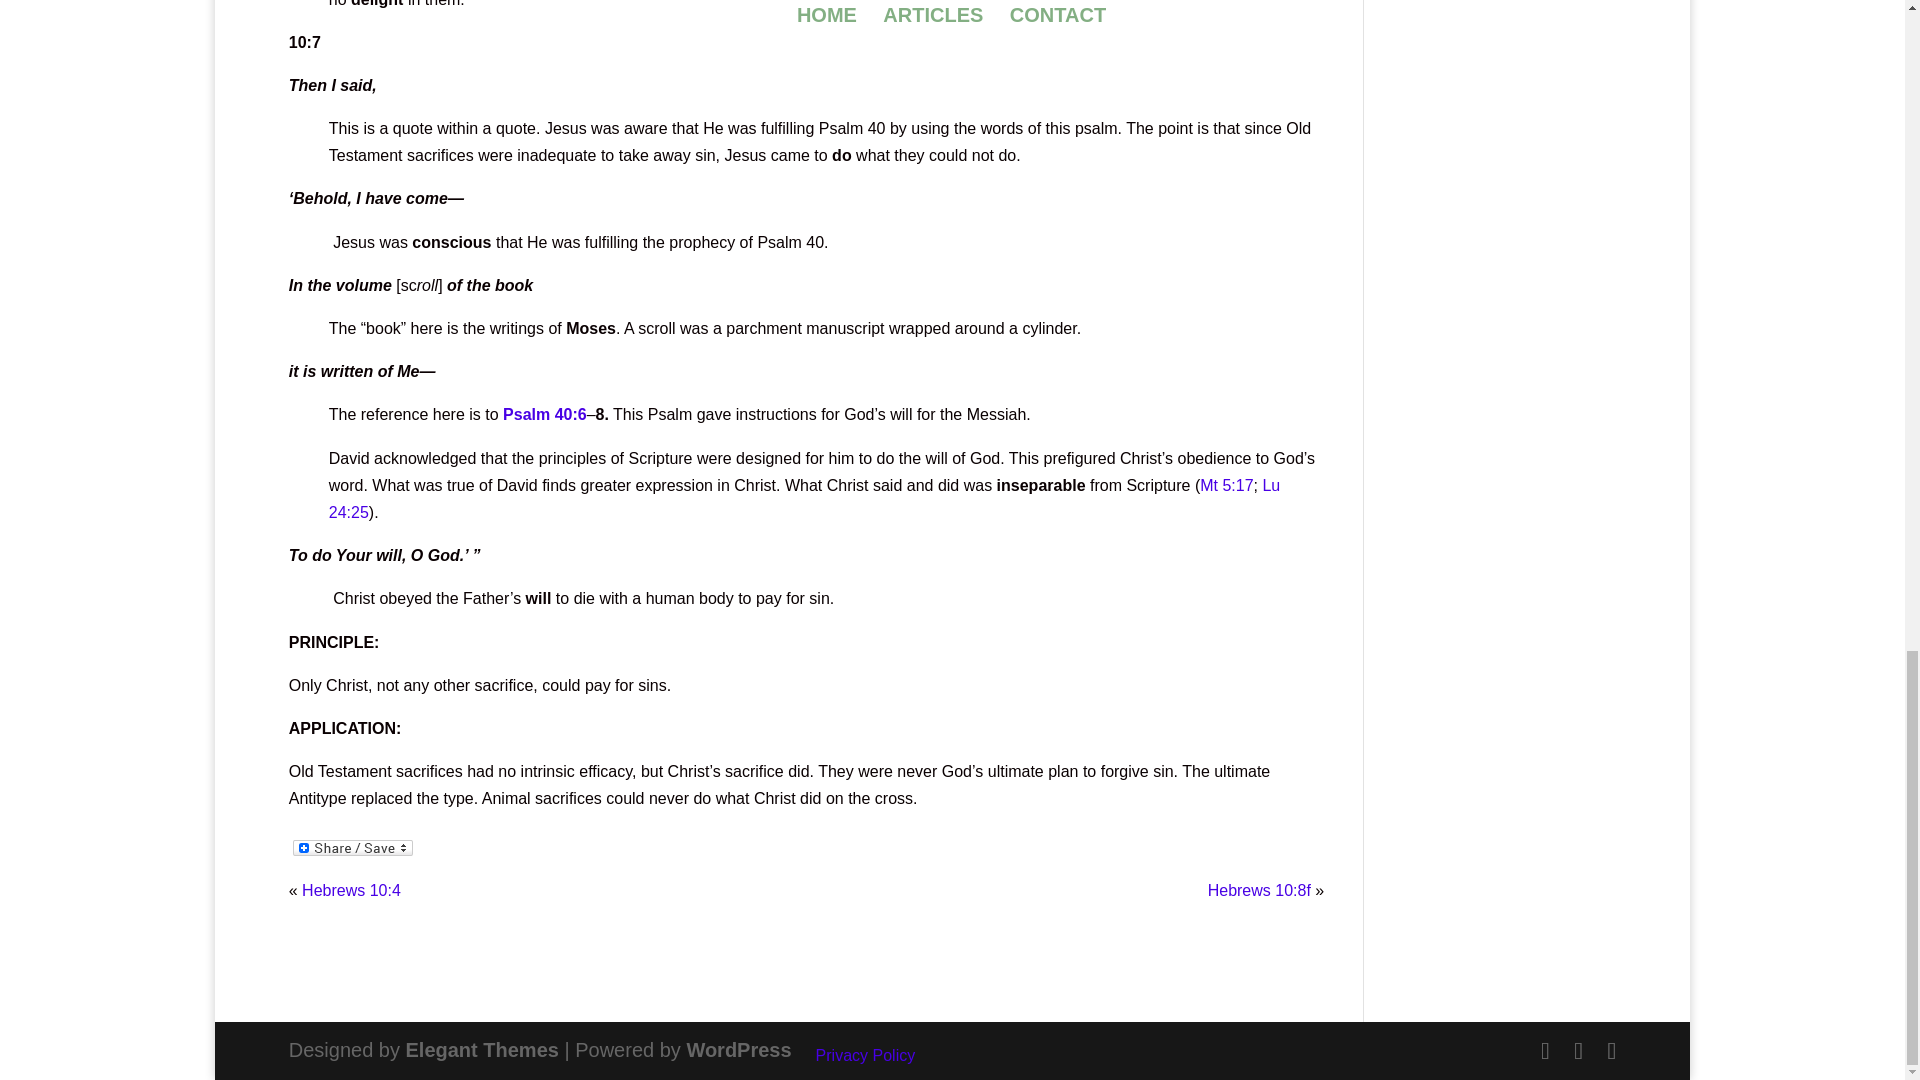 The height and width of the screenshot is (1080, 1920). I want to click on Lu 24:25, so click(804, 498).